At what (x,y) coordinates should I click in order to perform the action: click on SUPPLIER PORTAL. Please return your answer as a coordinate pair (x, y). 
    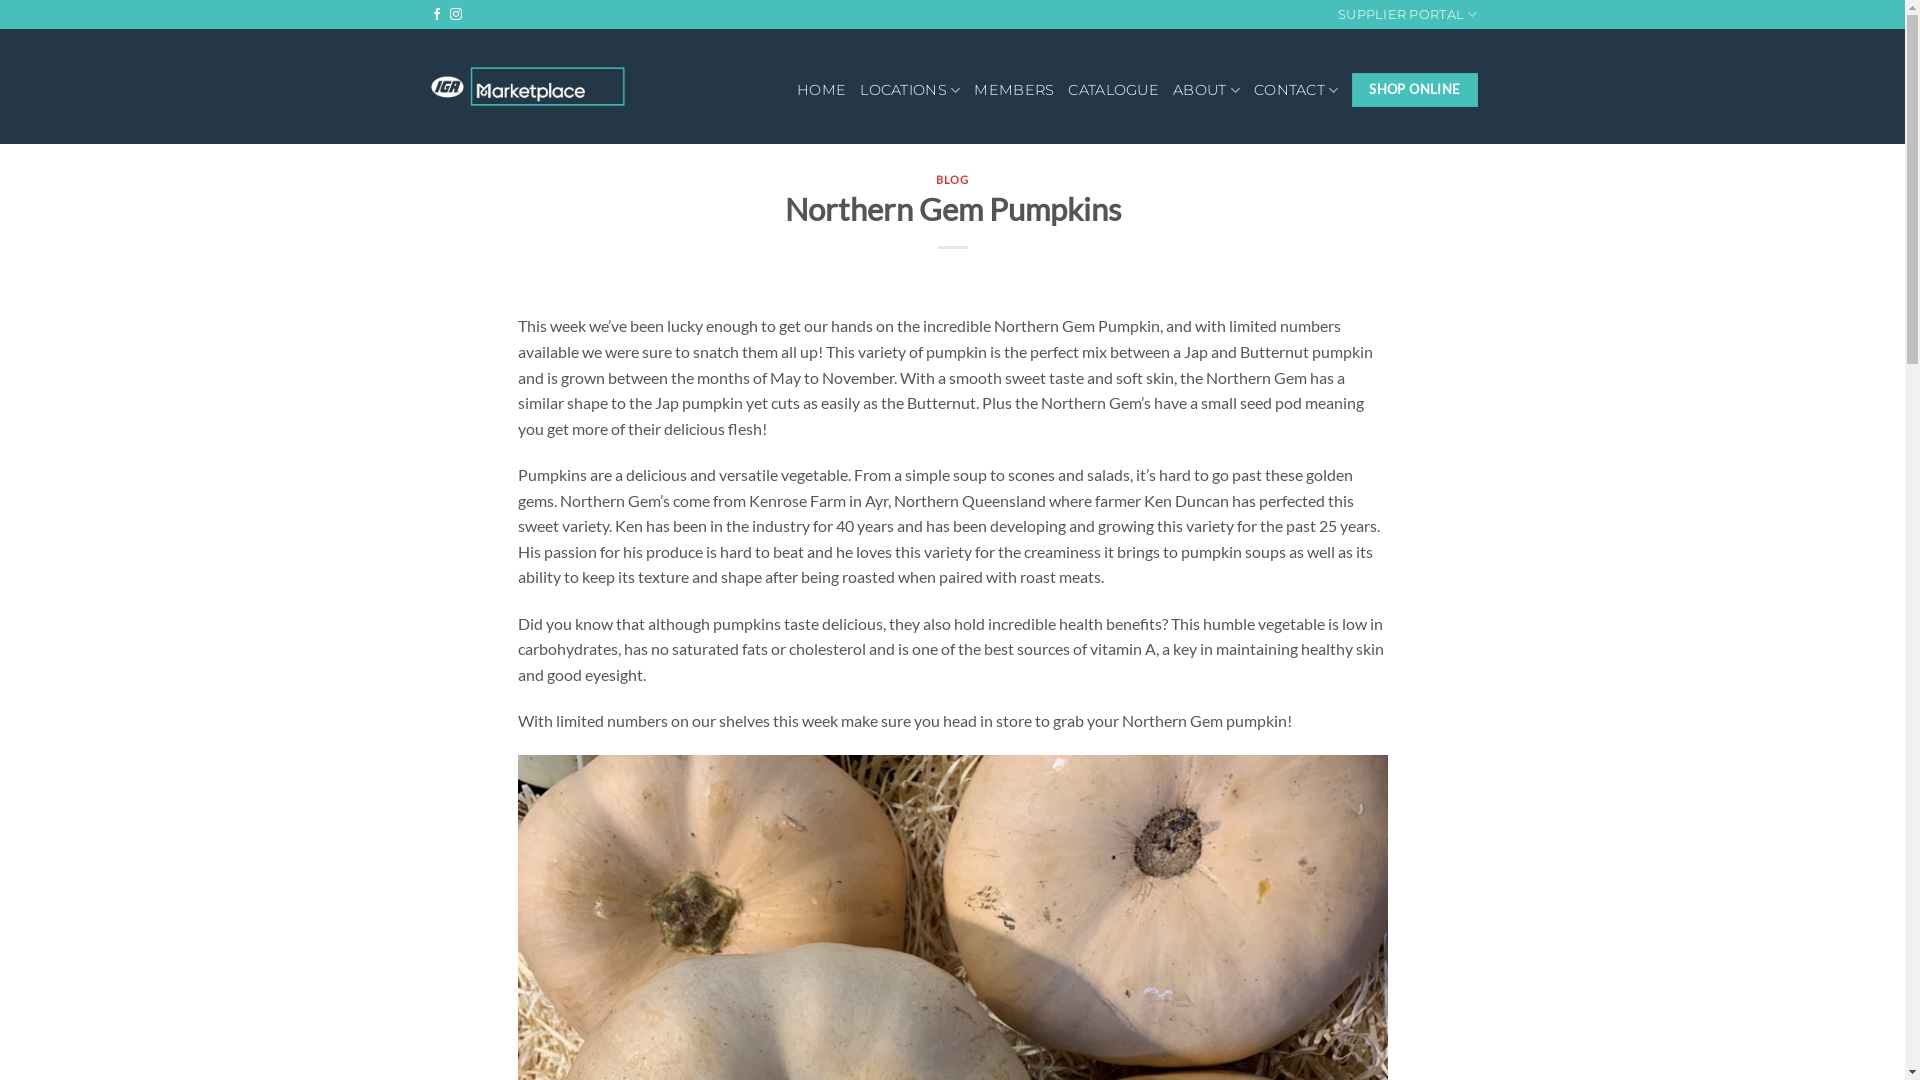
    Looking at the image, I should click on (1408, 14).